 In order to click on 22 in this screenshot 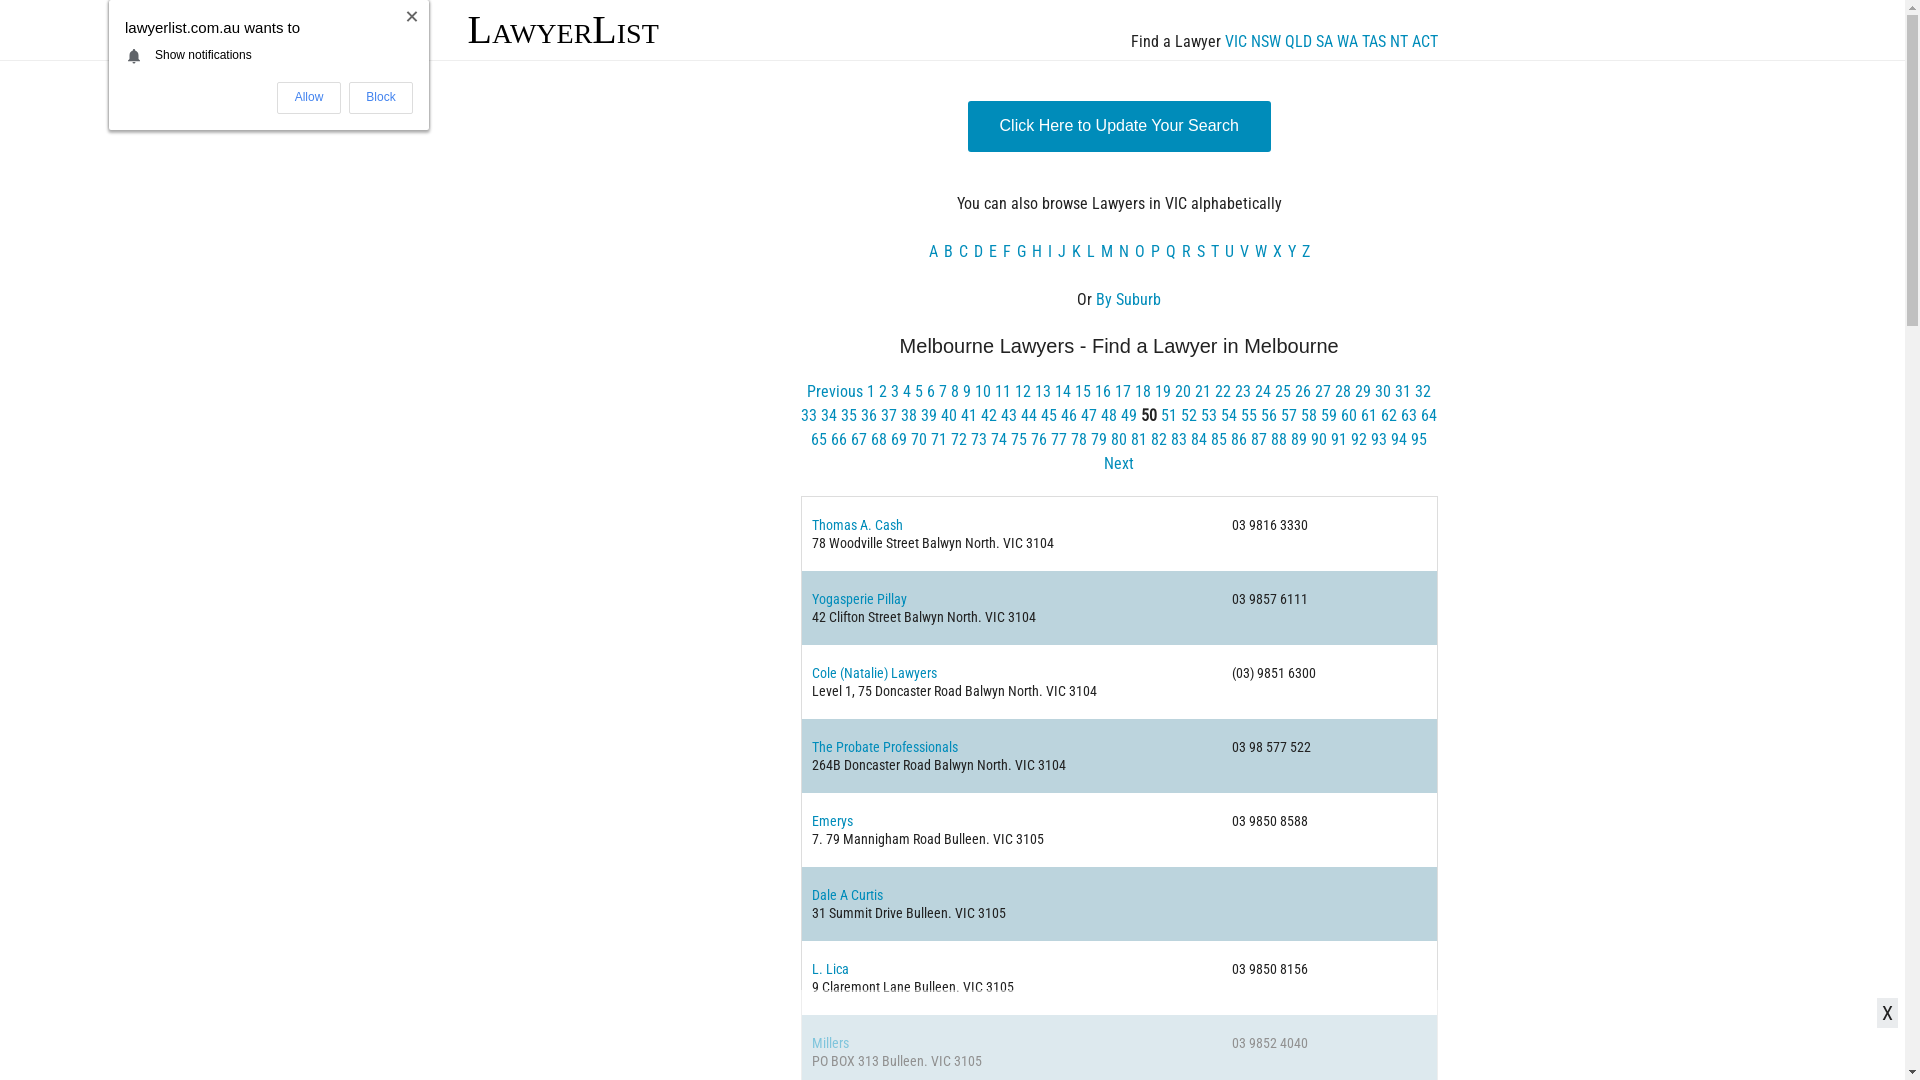, I will do `click(1223, 392)`.